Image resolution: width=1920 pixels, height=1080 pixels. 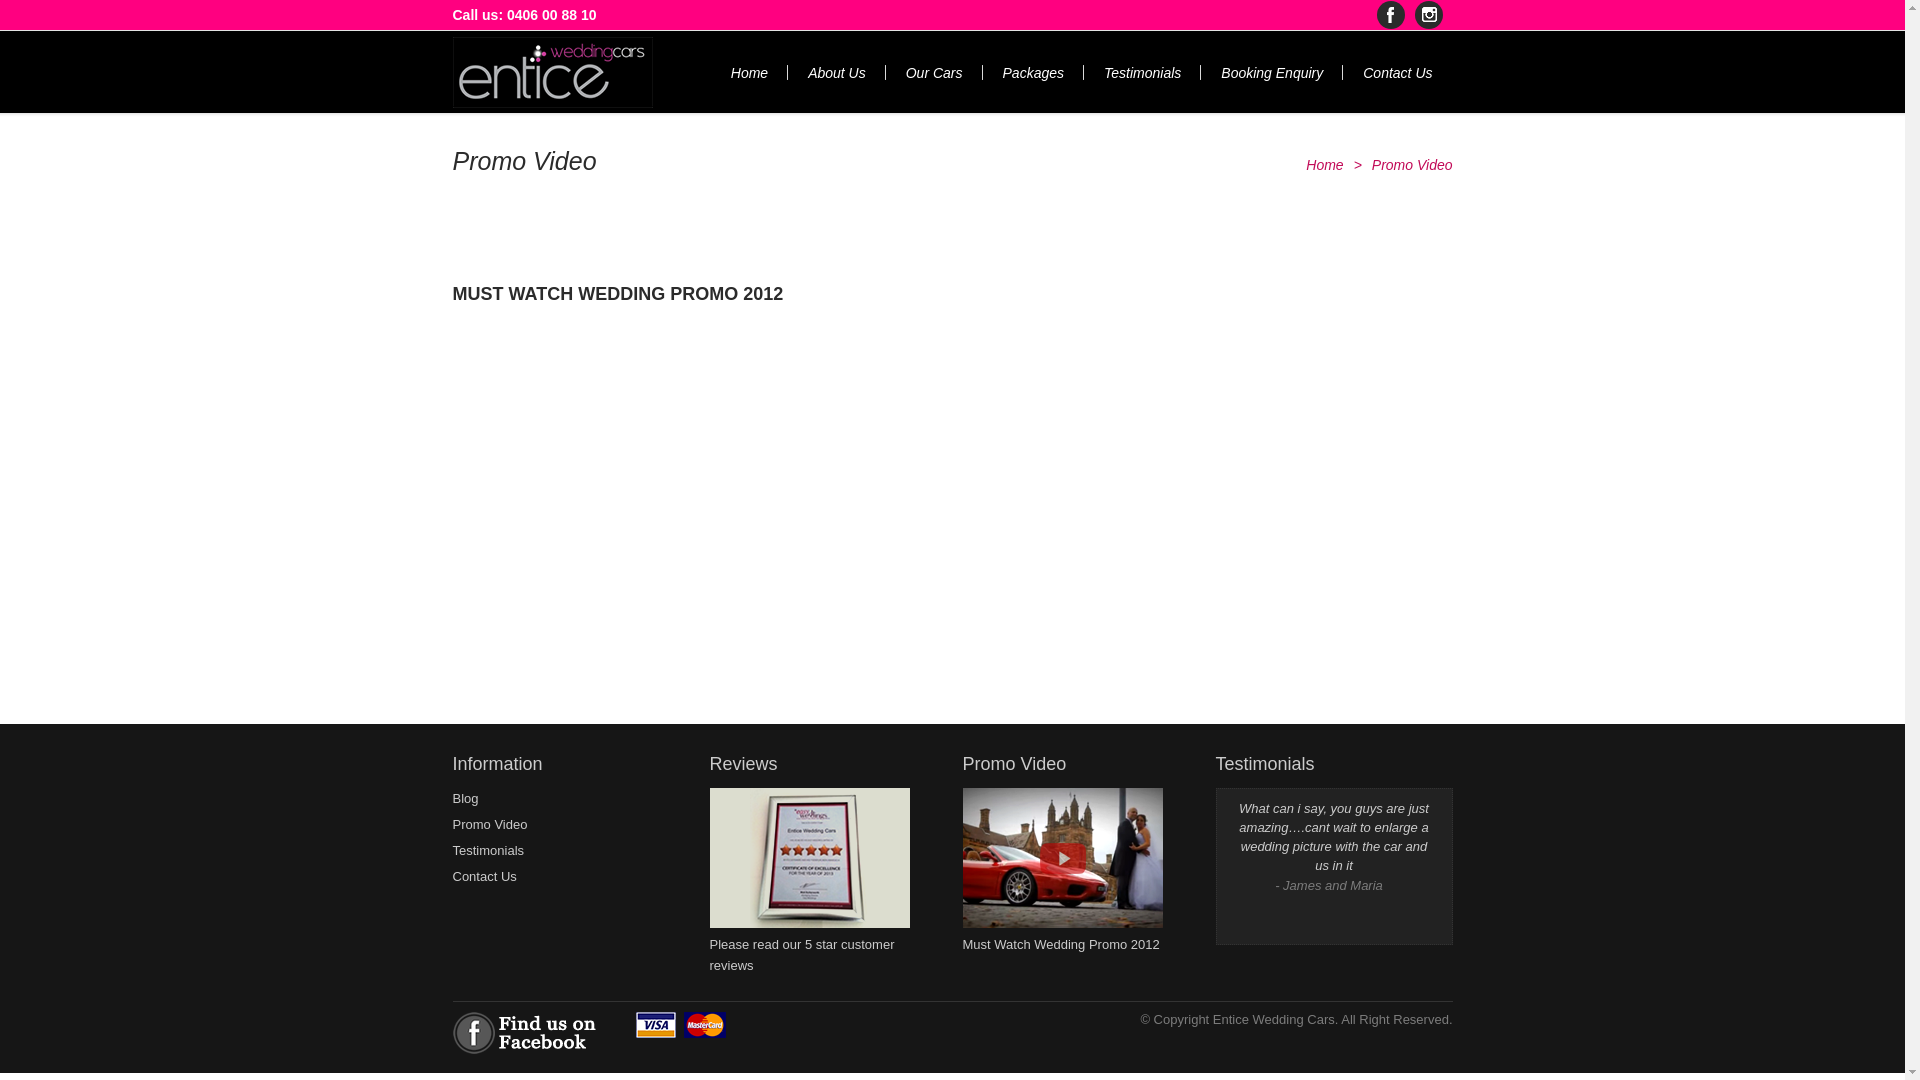 I want to click on Please read our 5 star customer
reviews, so click(x=810, y=944).